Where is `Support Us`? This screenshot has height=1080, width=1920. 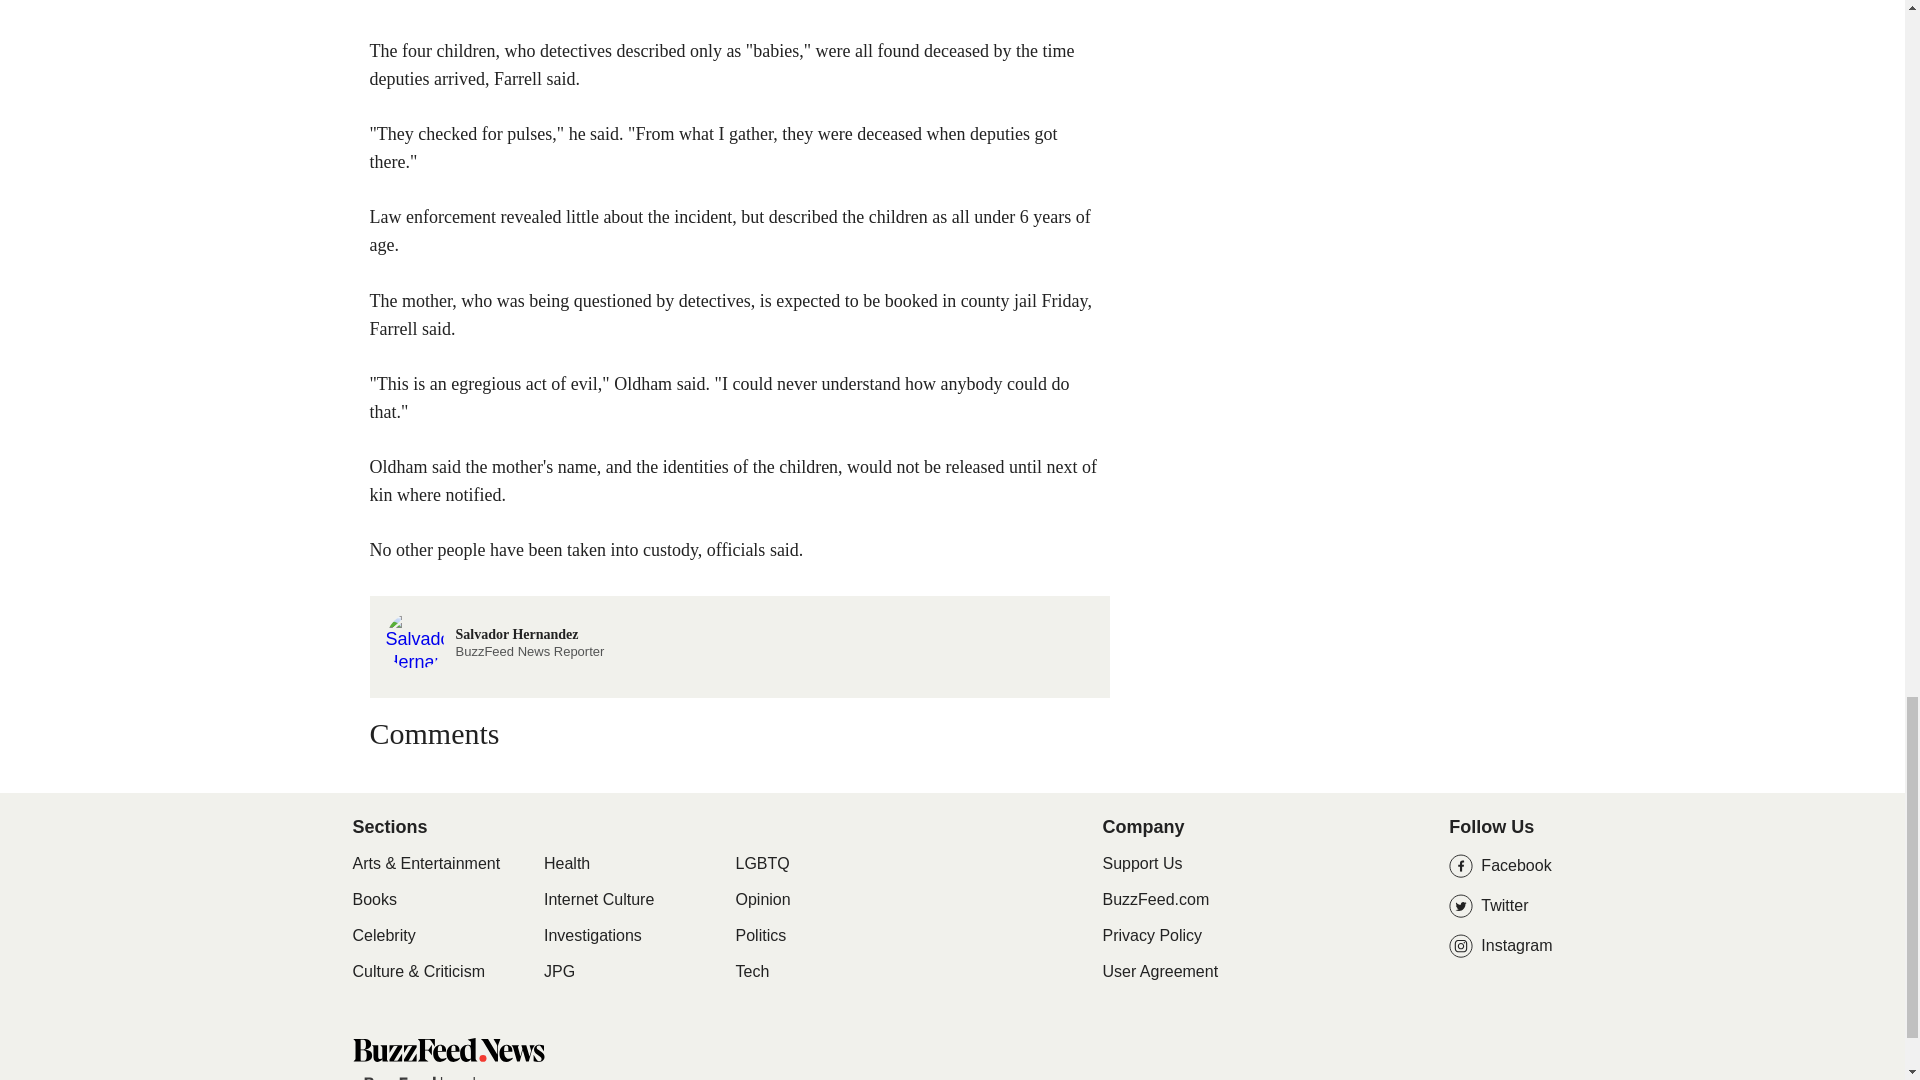 Support Us is located at coordinates (400, 1078).